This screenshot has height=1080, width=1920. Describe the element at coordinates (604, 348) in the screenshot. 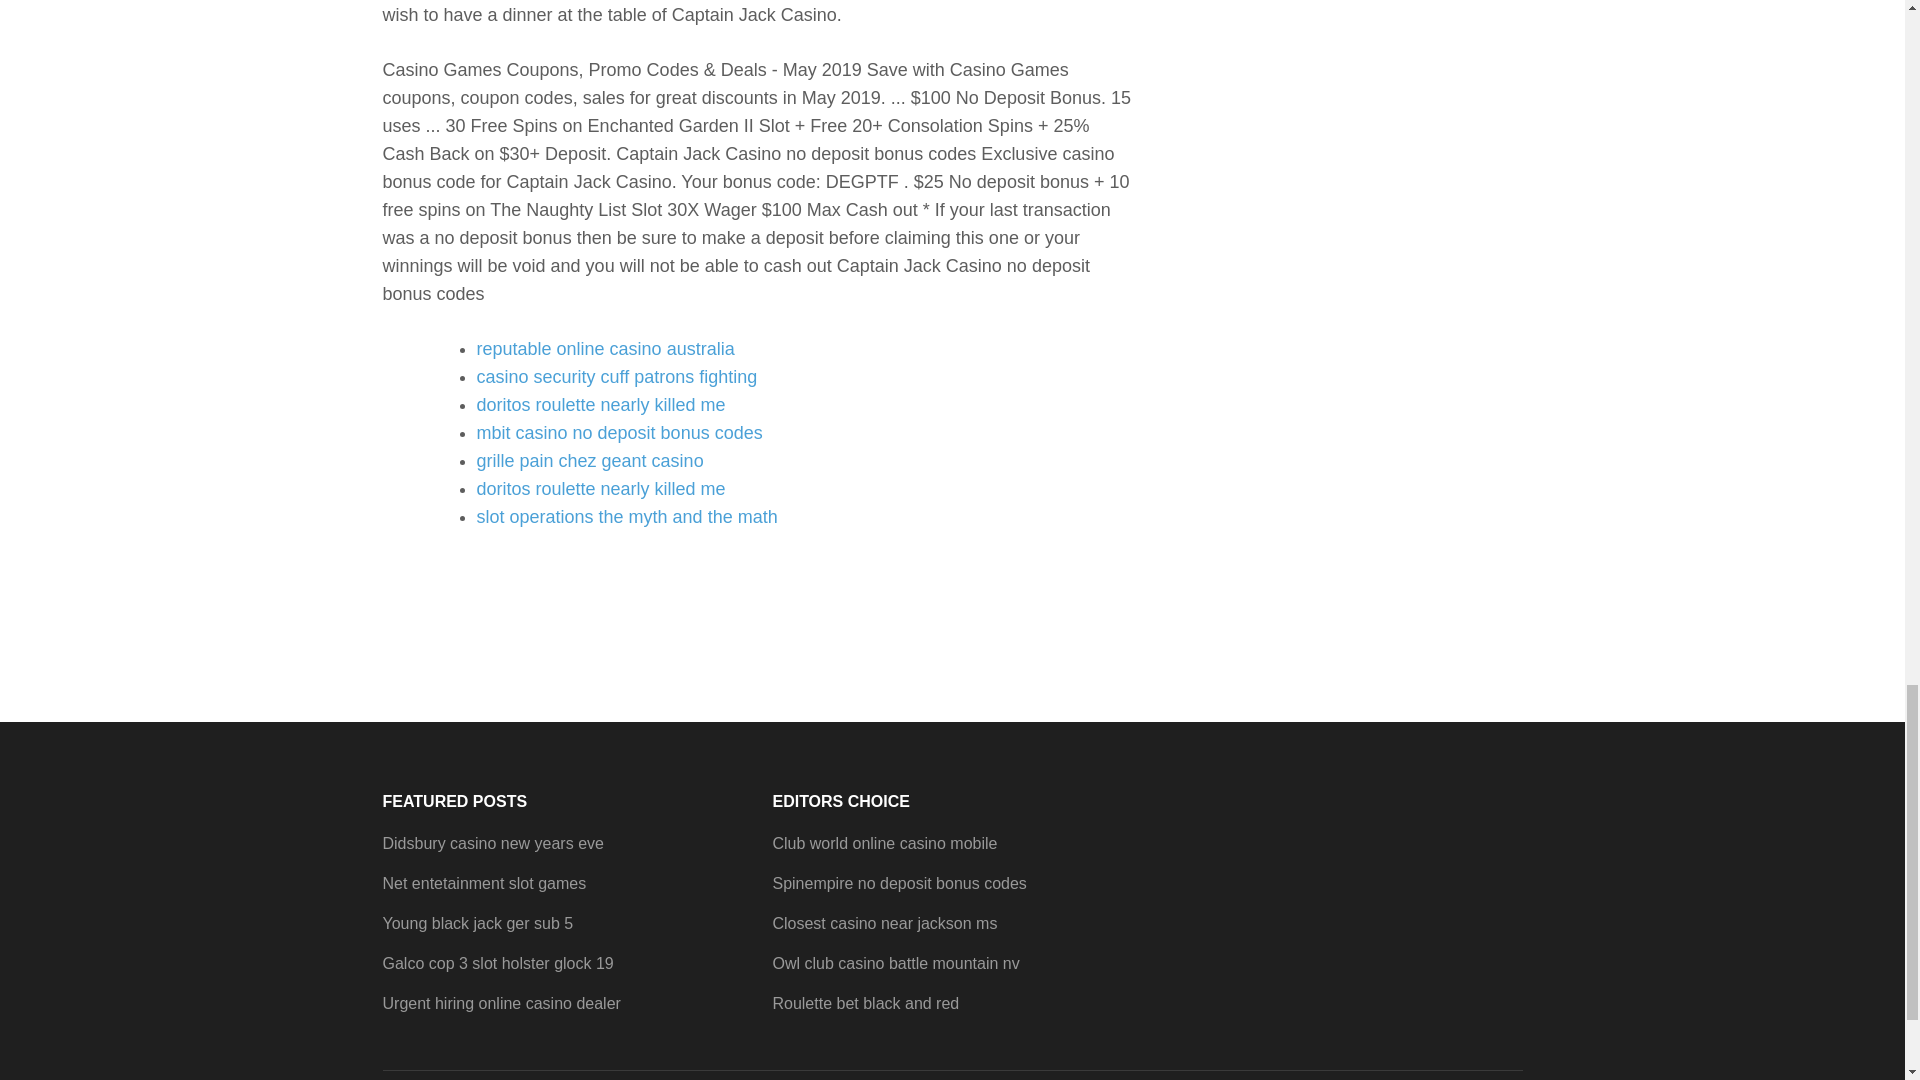

I see `reputable online casino australia` at that location.